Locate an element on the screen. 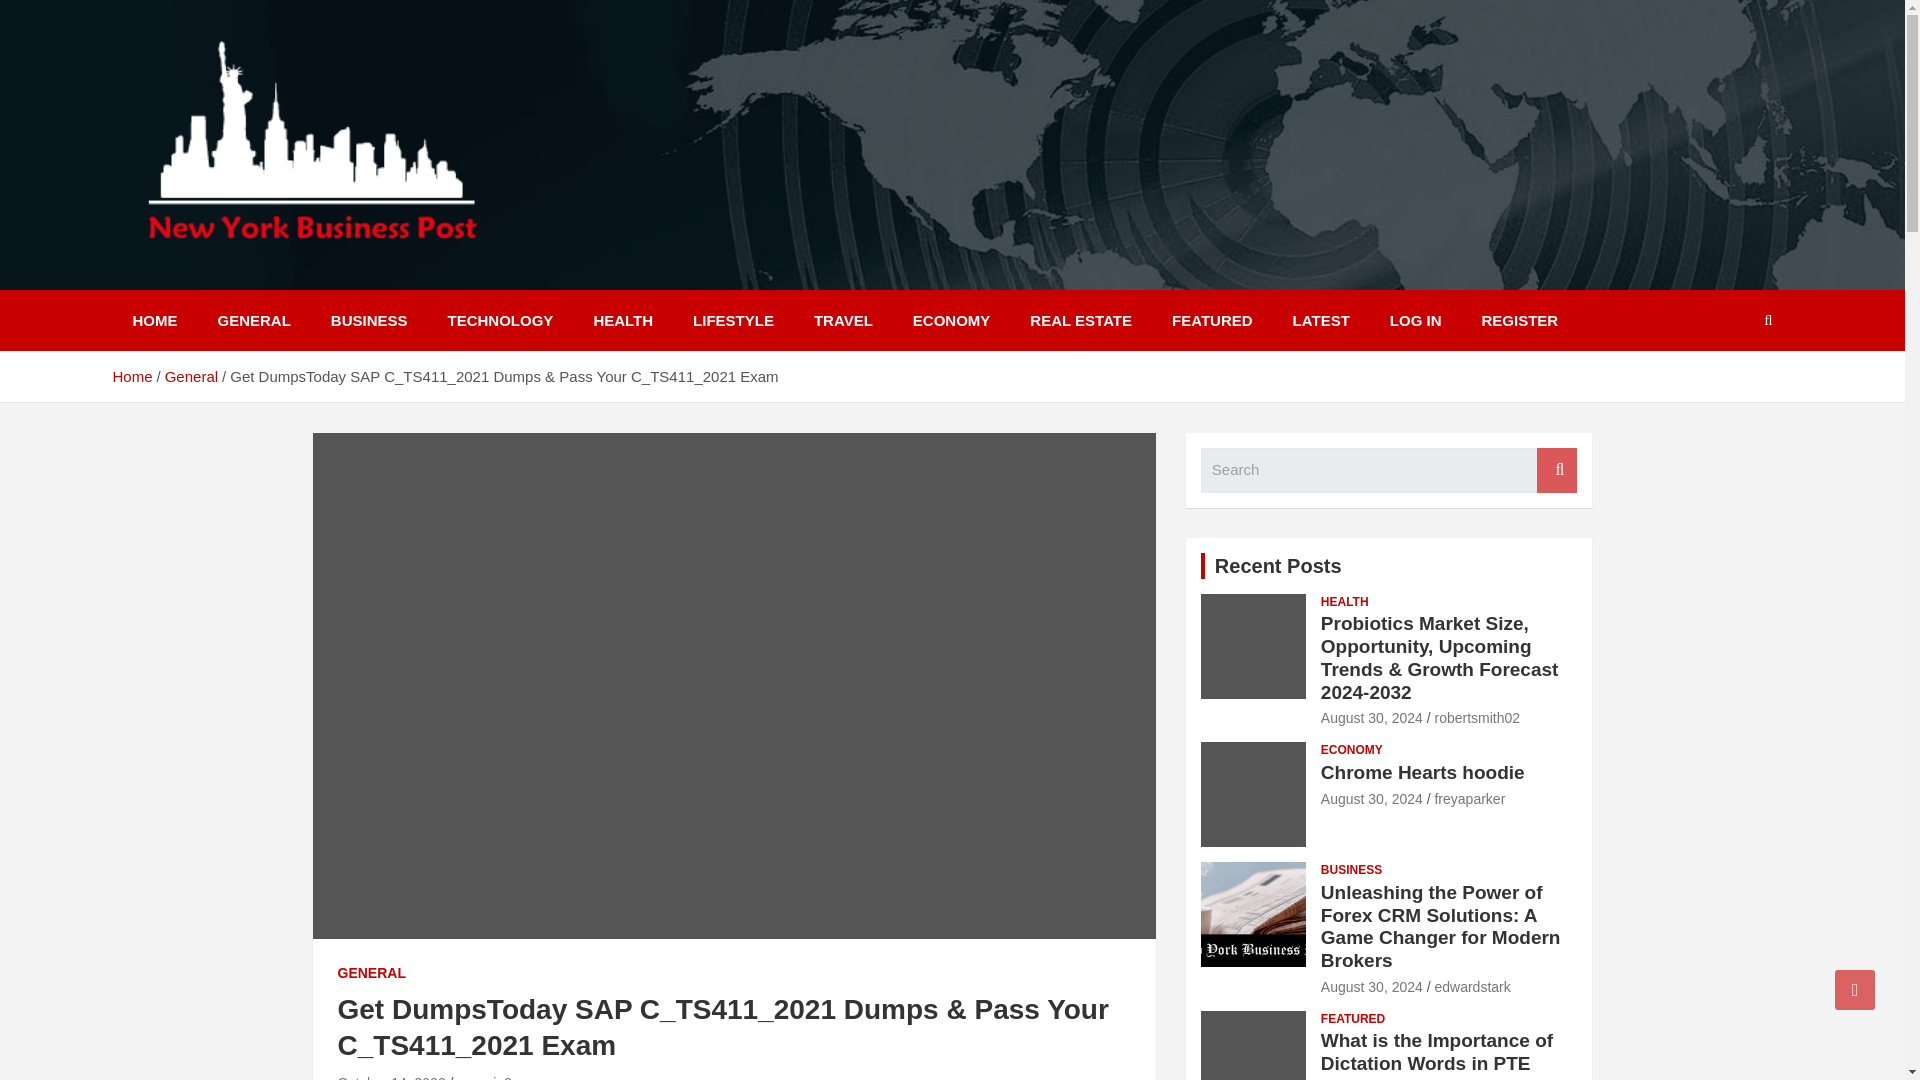 Image resolution: width=1920 pixels, height=1080 pixels. Recent Posts is located at coordinates (1278, 564).